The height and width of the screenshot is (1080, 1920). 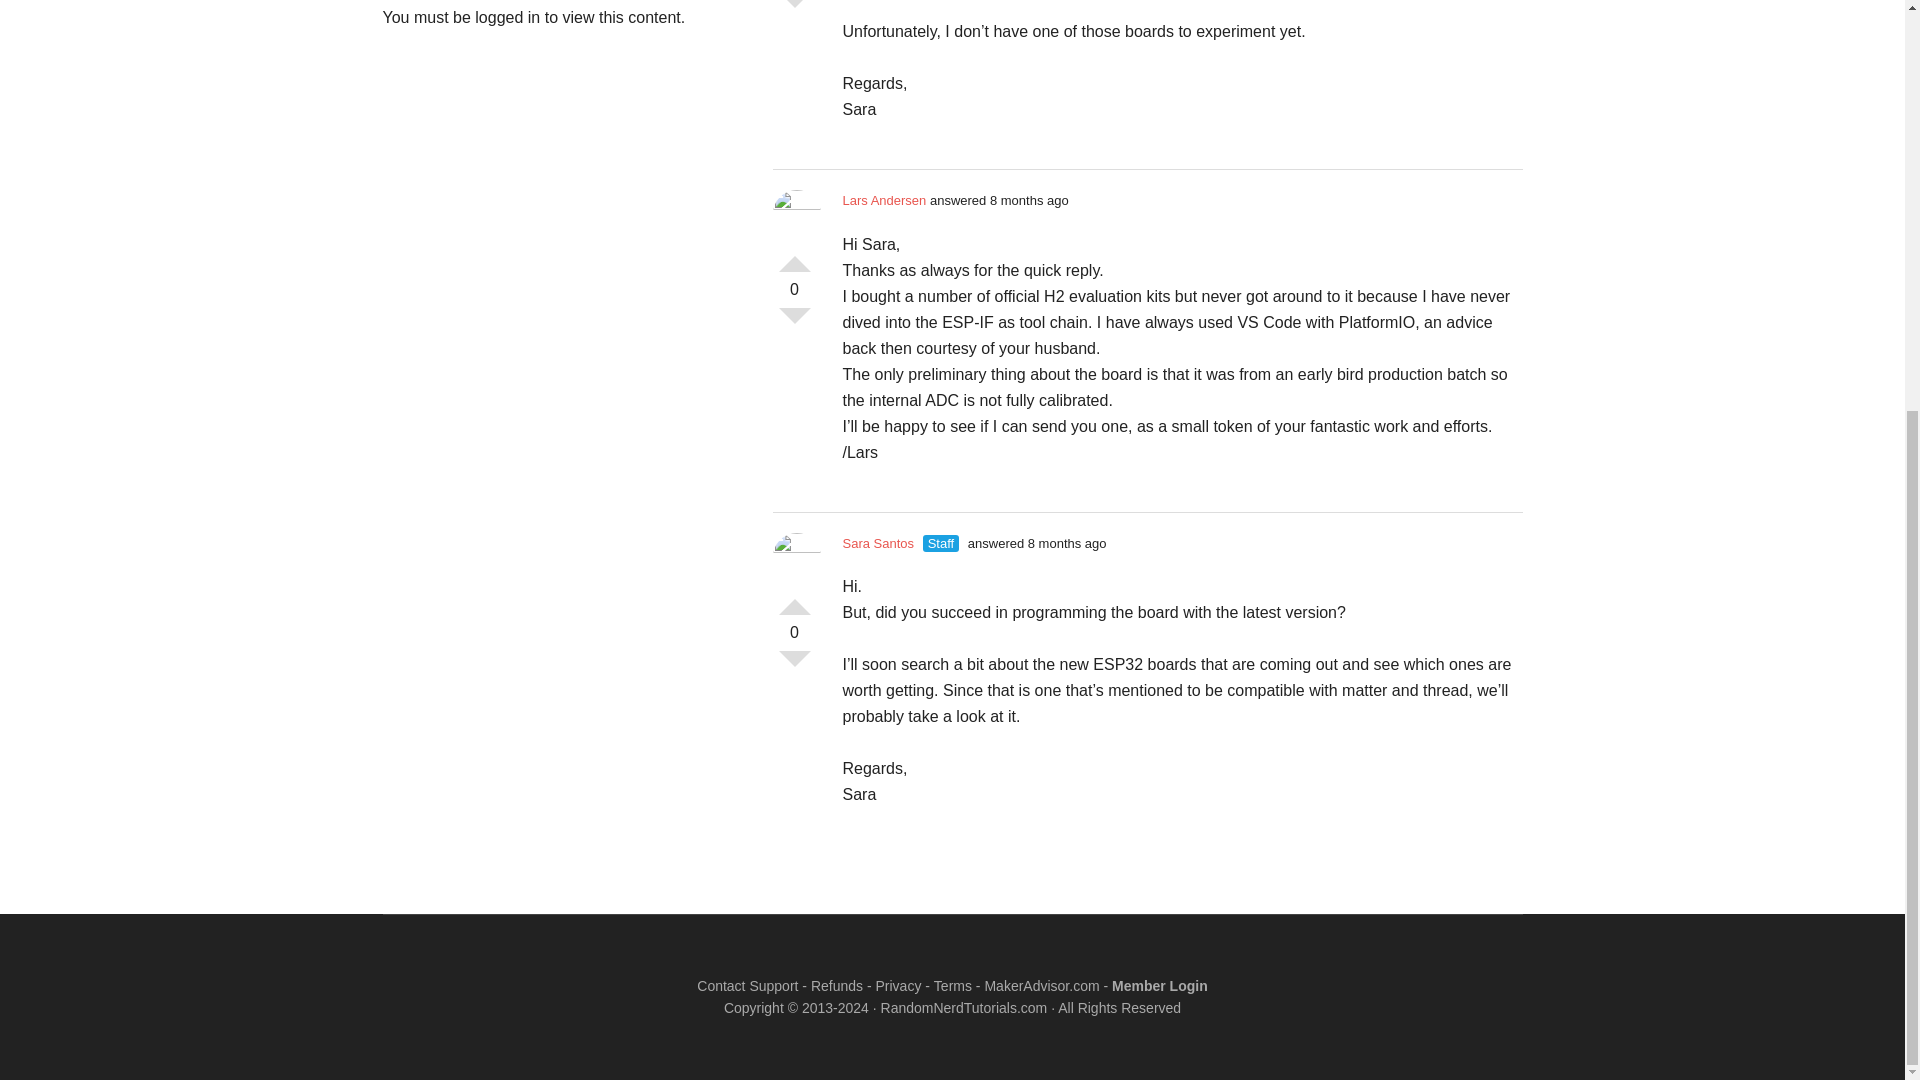 What do you see at coordinates (884, 200) in the screenshot?
I see `Lars Andersen` at bounding box center [884, 200].